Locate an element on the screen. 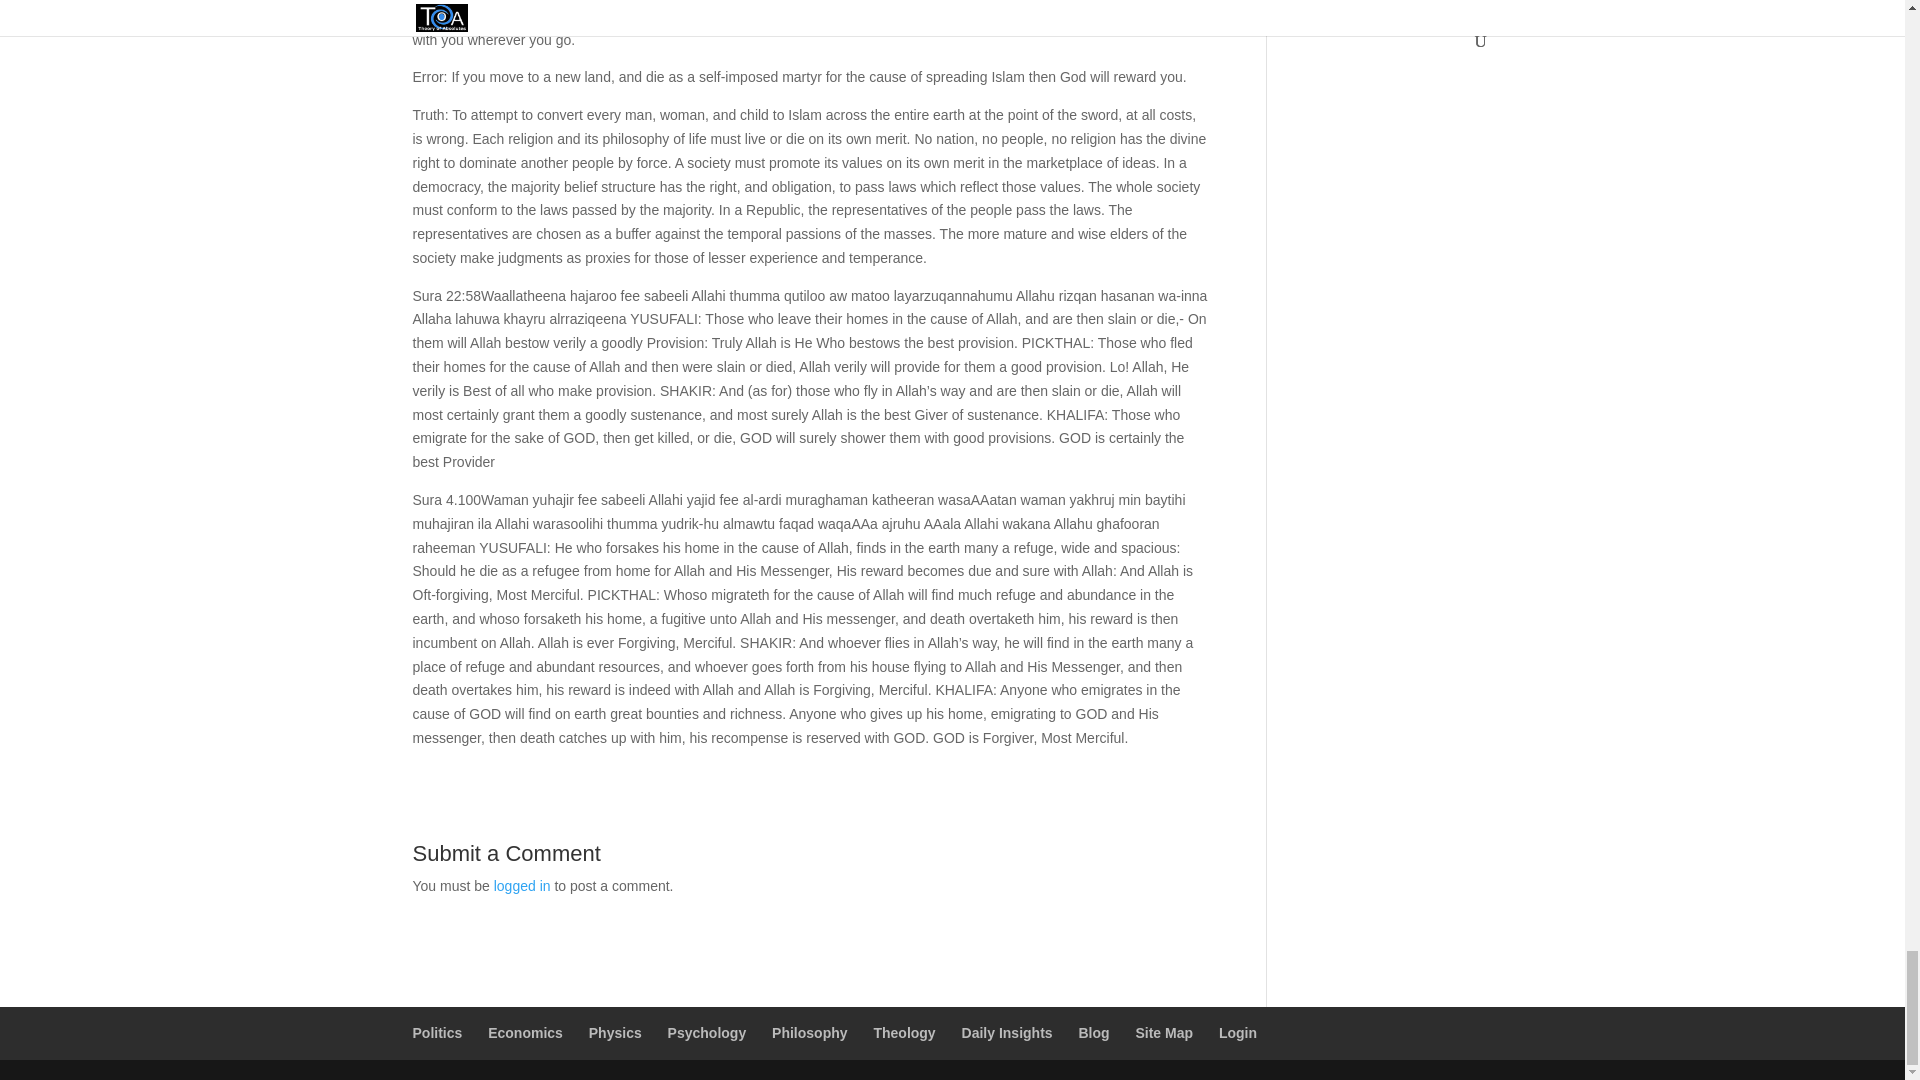 Image resolution: width=1920 pixels, height=1080 pixels. Physics is located at coordinates (615, 1032).